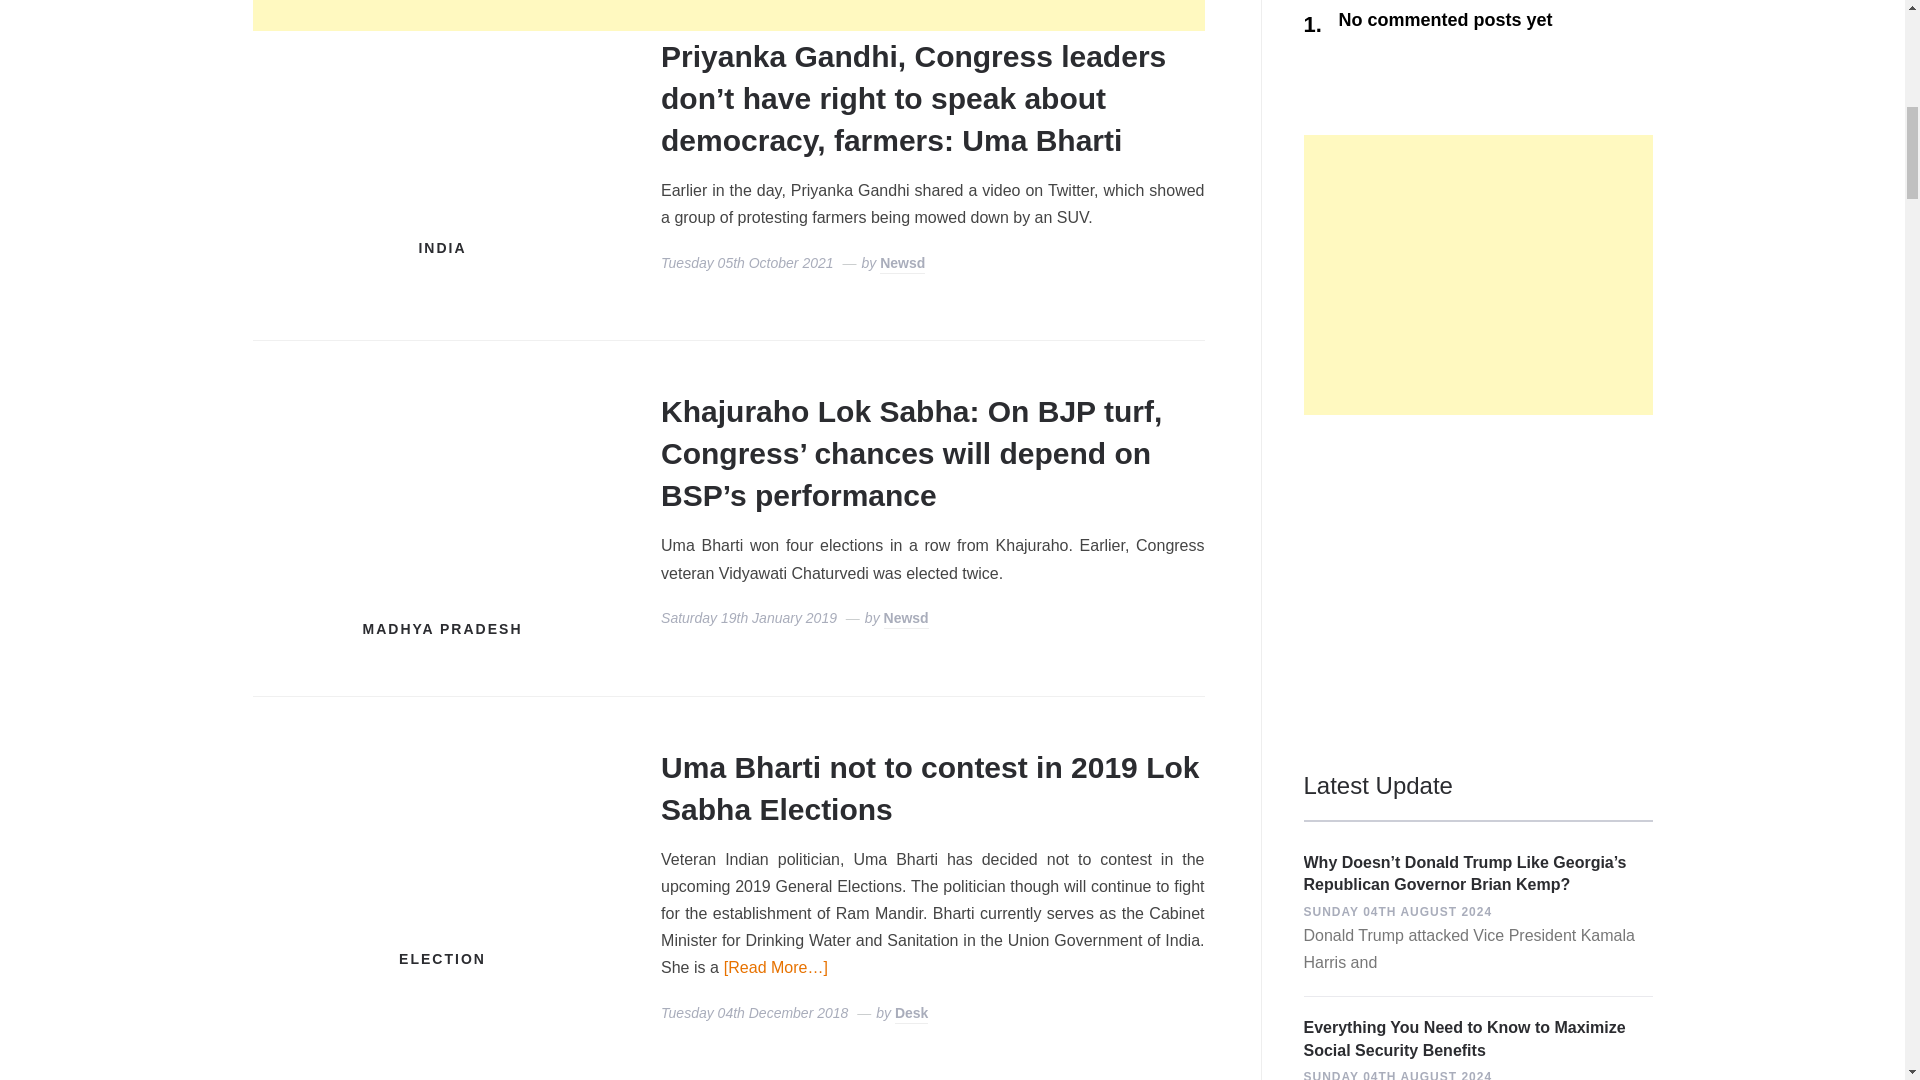 This screenshot has width=1920, height=1080. Describe the element at coordinates (906, 619) in the screenshot. I see `Posts by Newsd` at that location.